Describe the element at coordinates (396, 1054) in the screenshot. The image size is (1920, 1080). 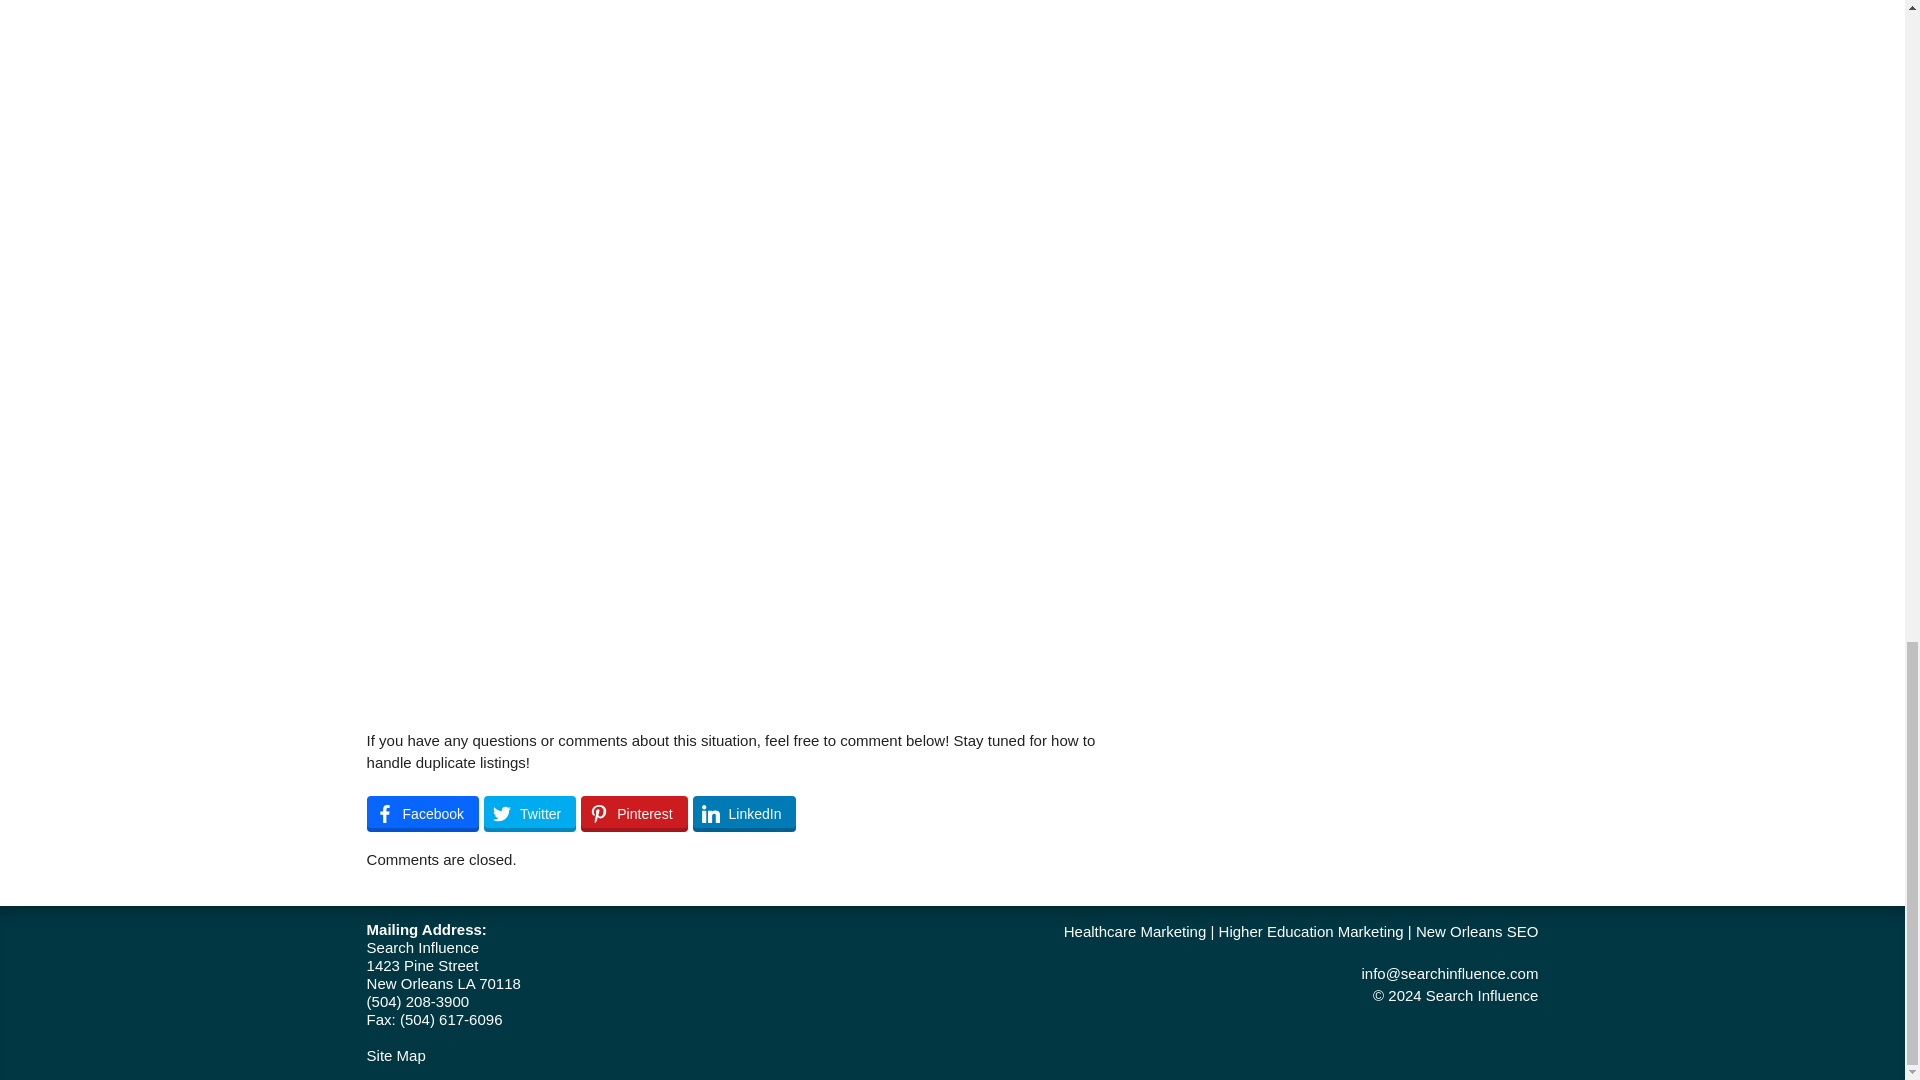
I see `Site Map` at that location.